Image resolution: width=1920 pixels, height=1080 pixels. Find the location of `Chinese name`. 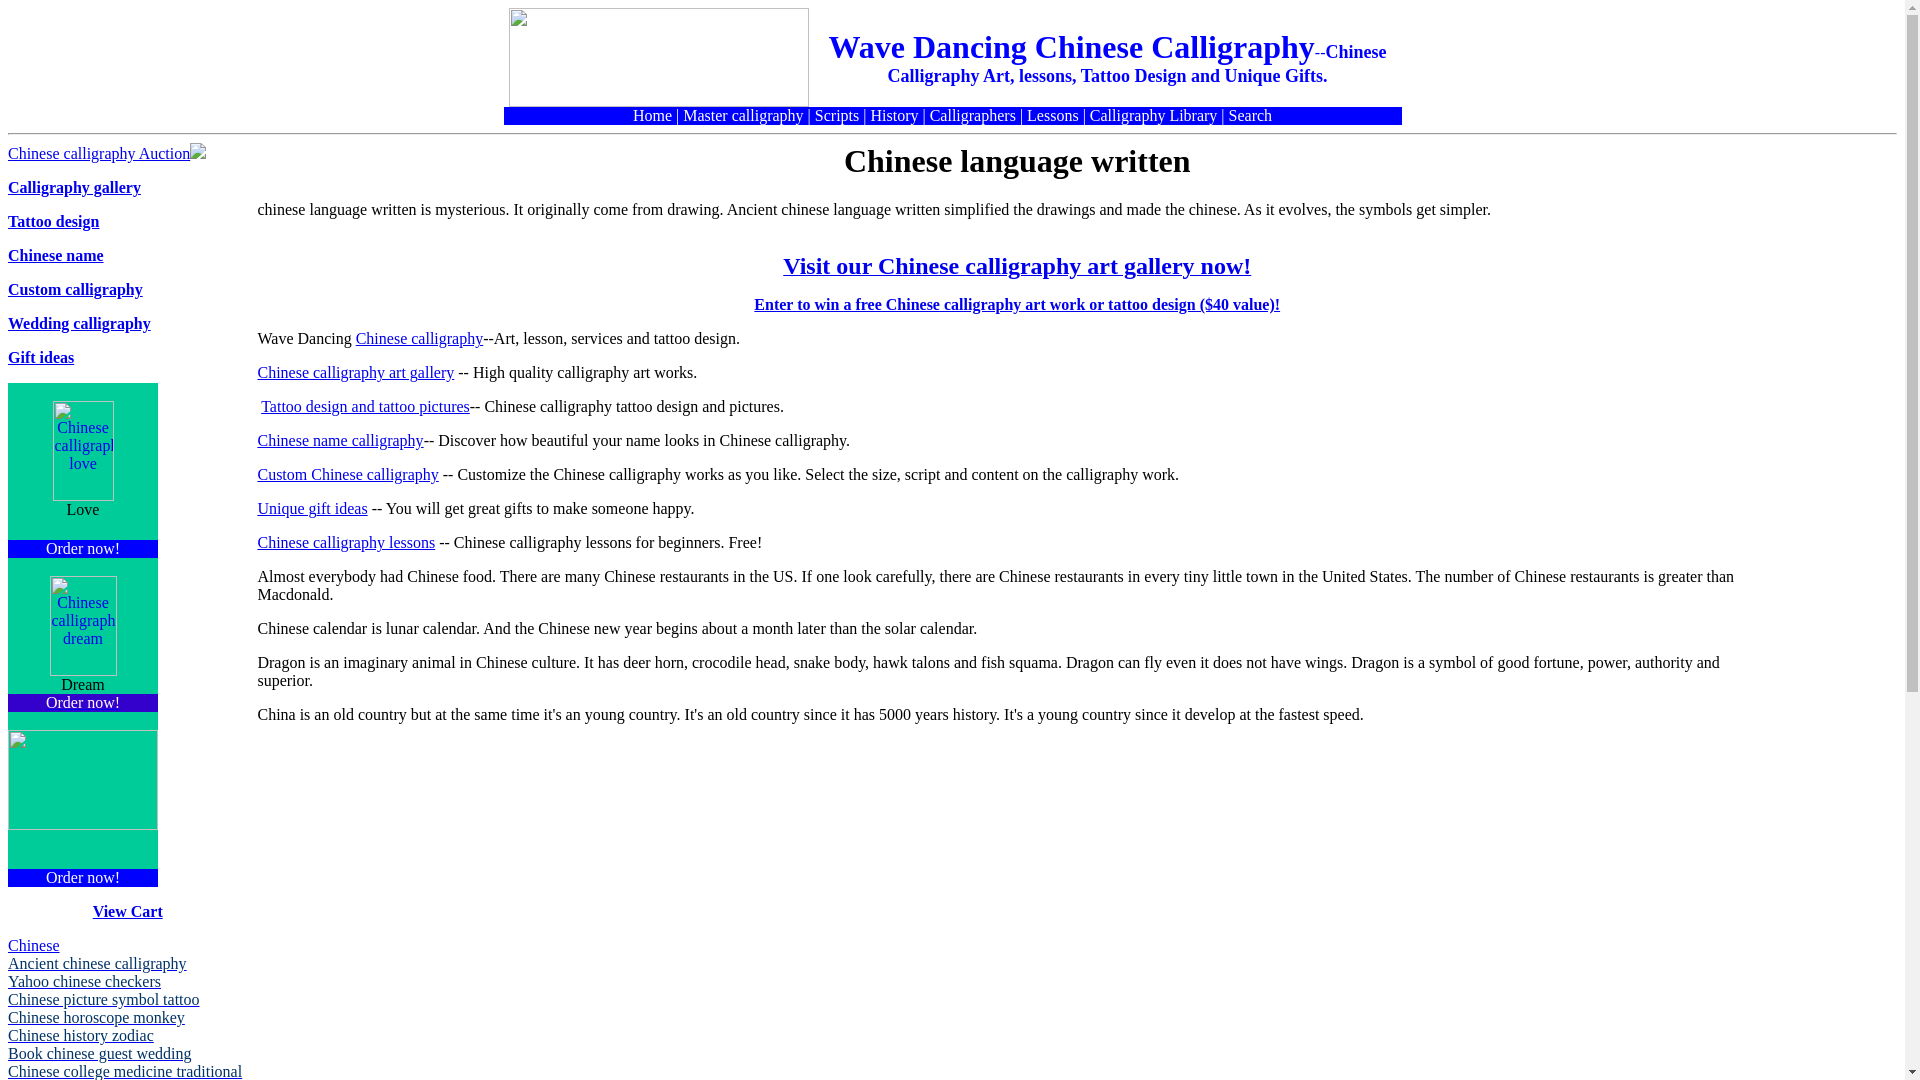

Chinese name is located at coordinates (55, 255).